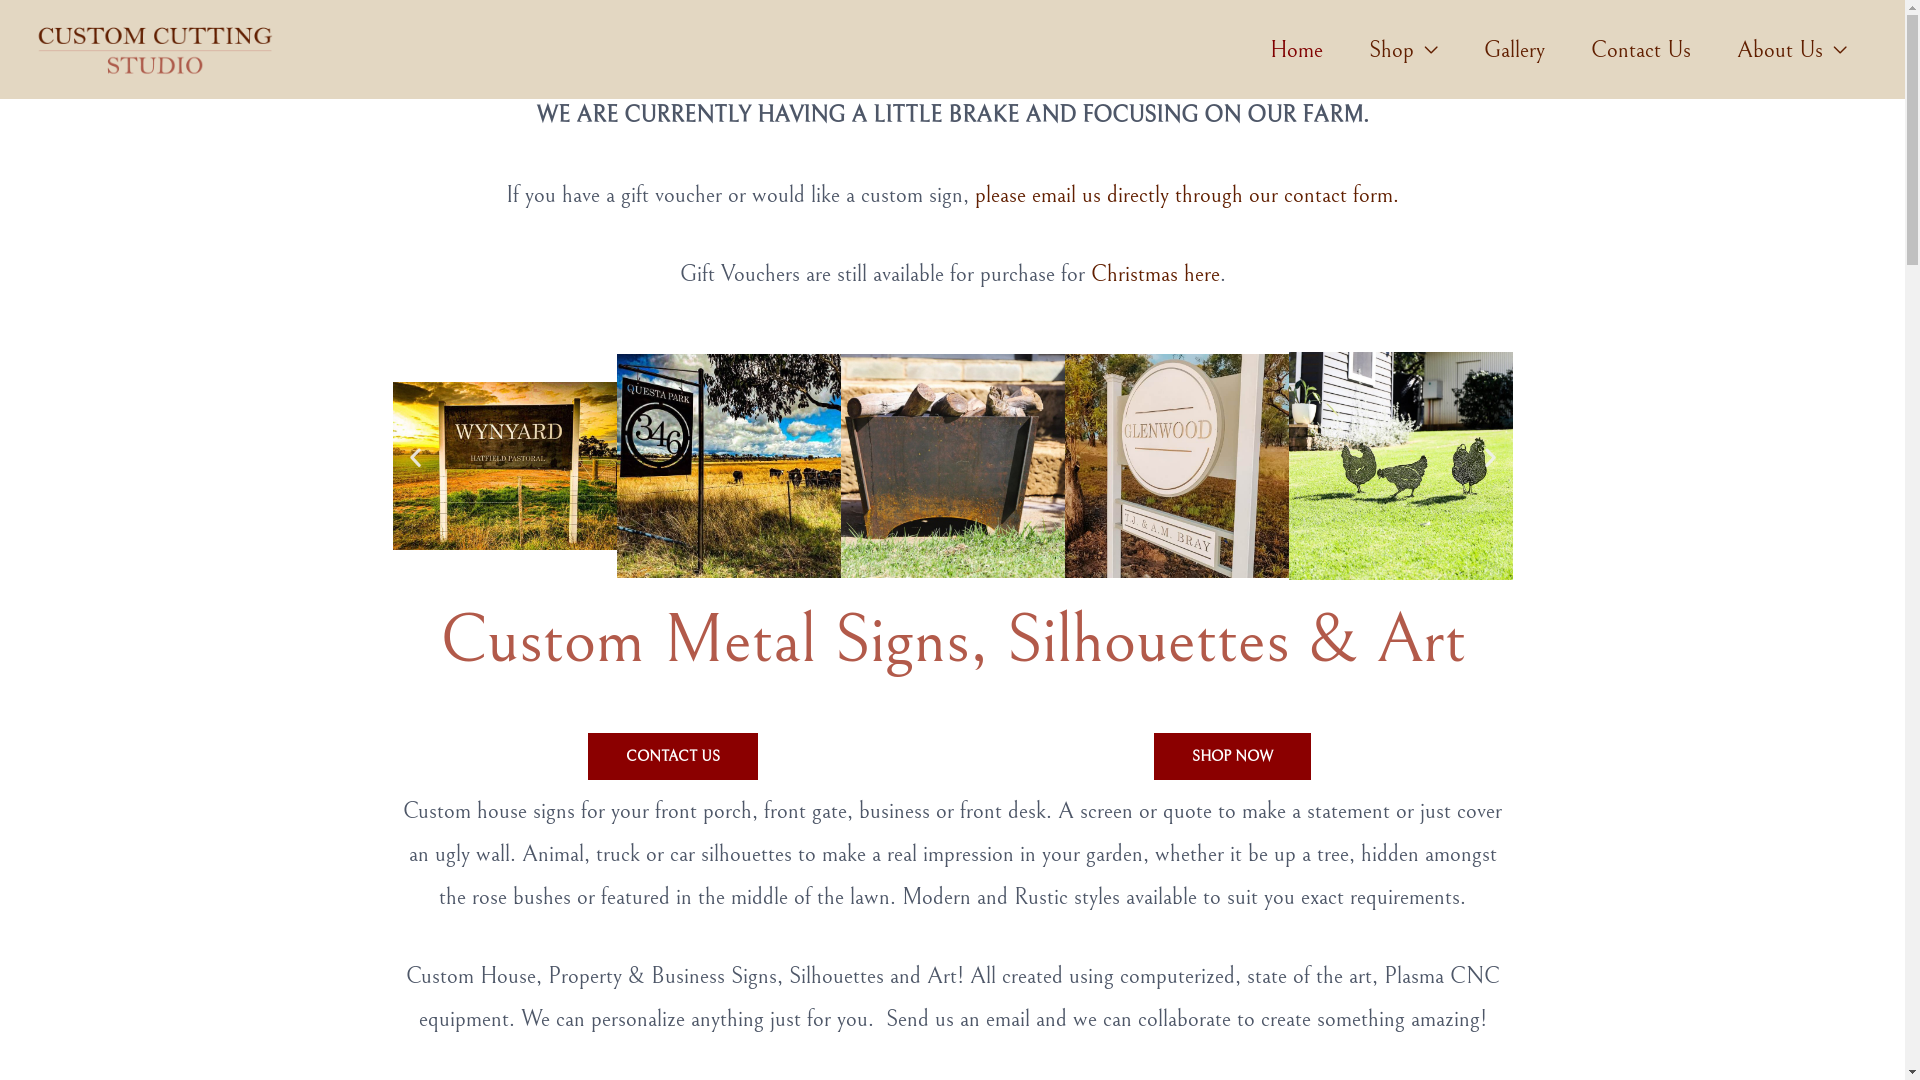  I want to click on Gallery, so click(1514, 50).